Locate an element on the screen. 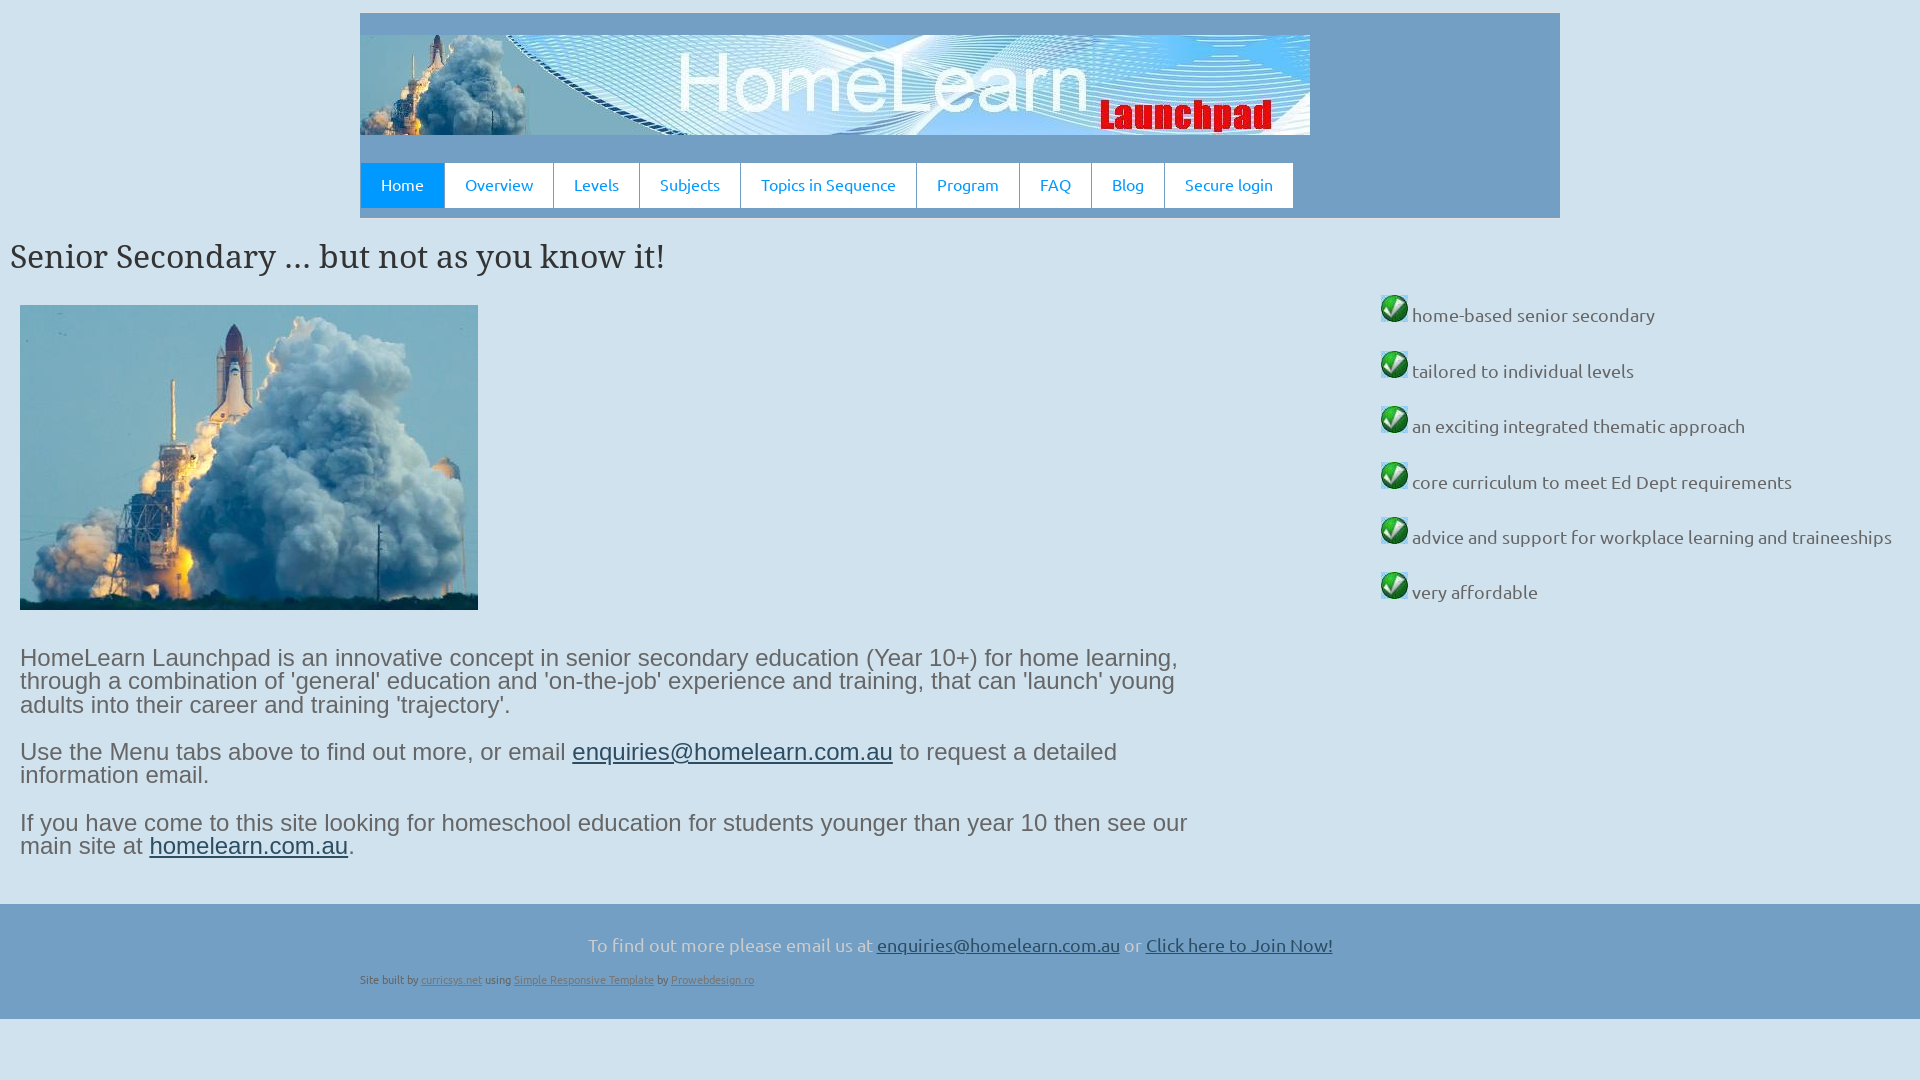 This screenshot has height=1080, width=1920. enquiries@homelearn.com.au is located at coordinates (998, 944).